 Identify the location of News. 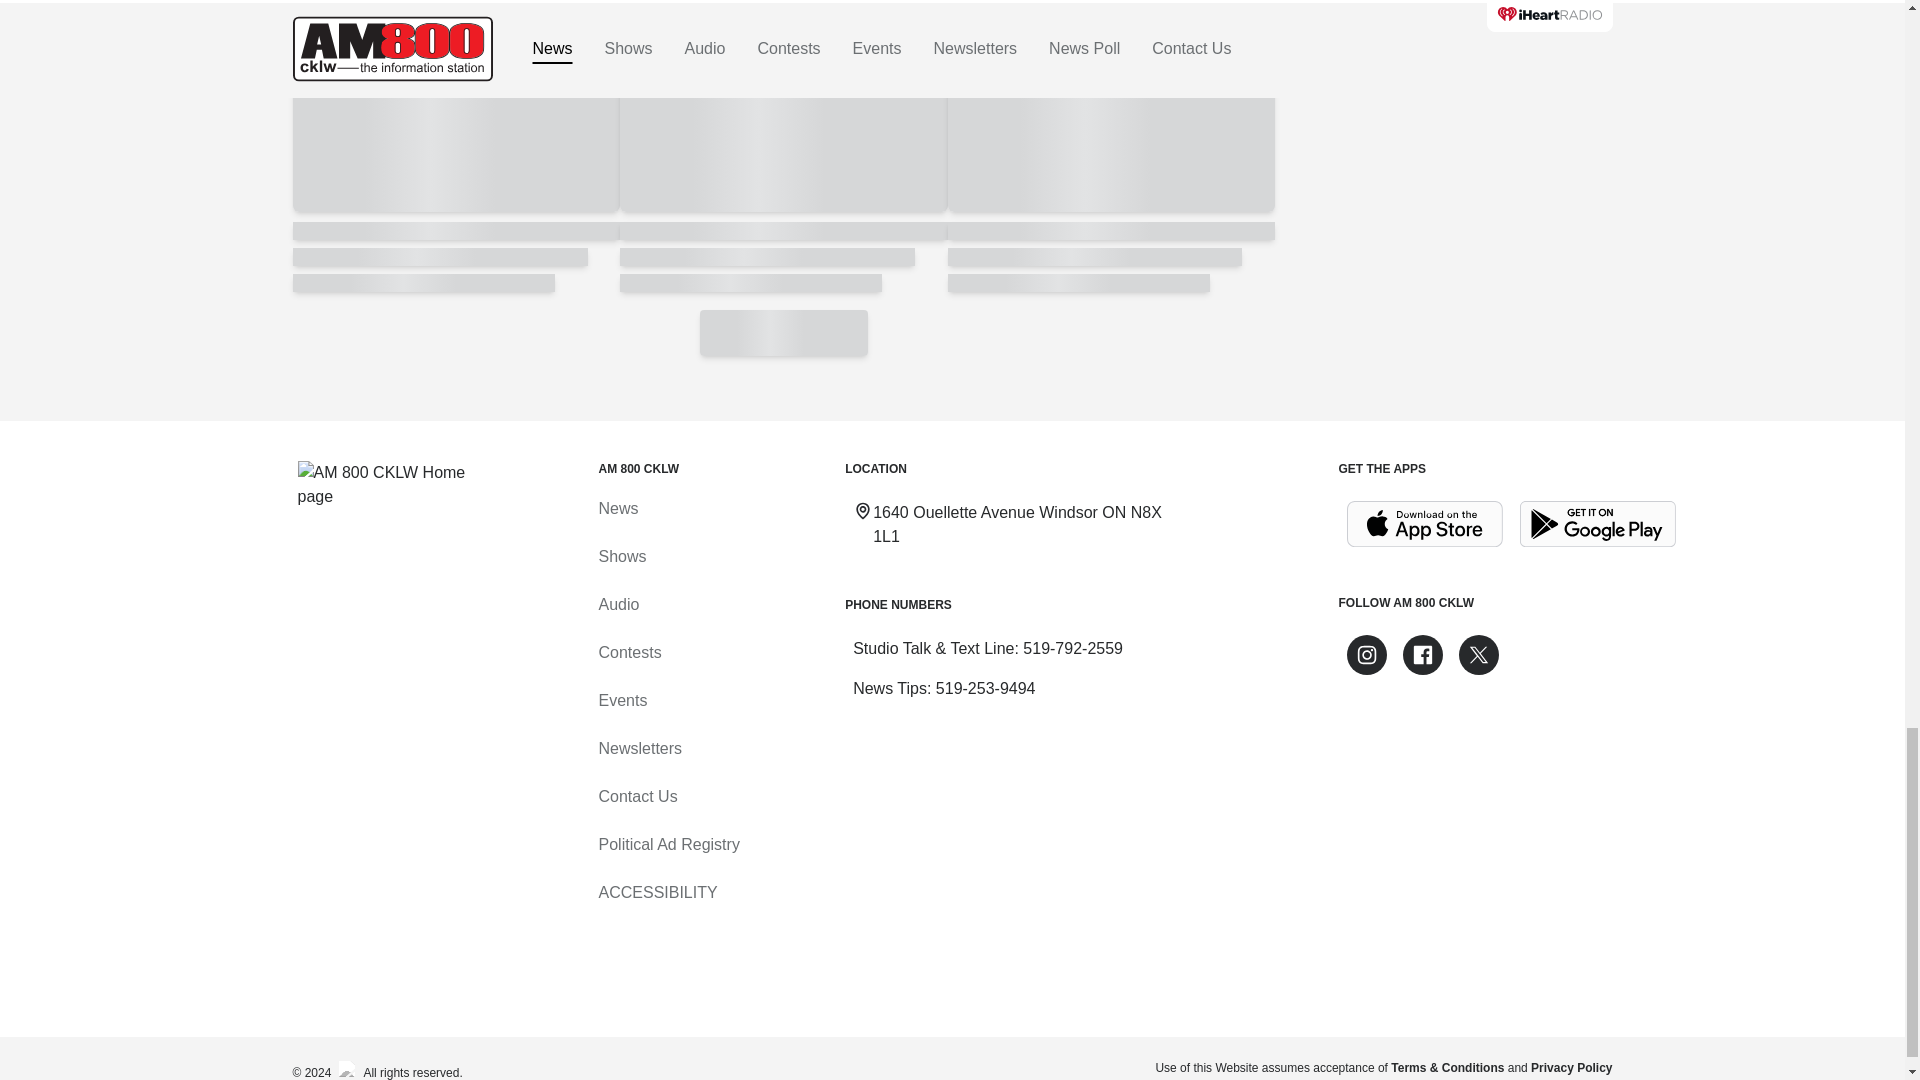
(617, 508).